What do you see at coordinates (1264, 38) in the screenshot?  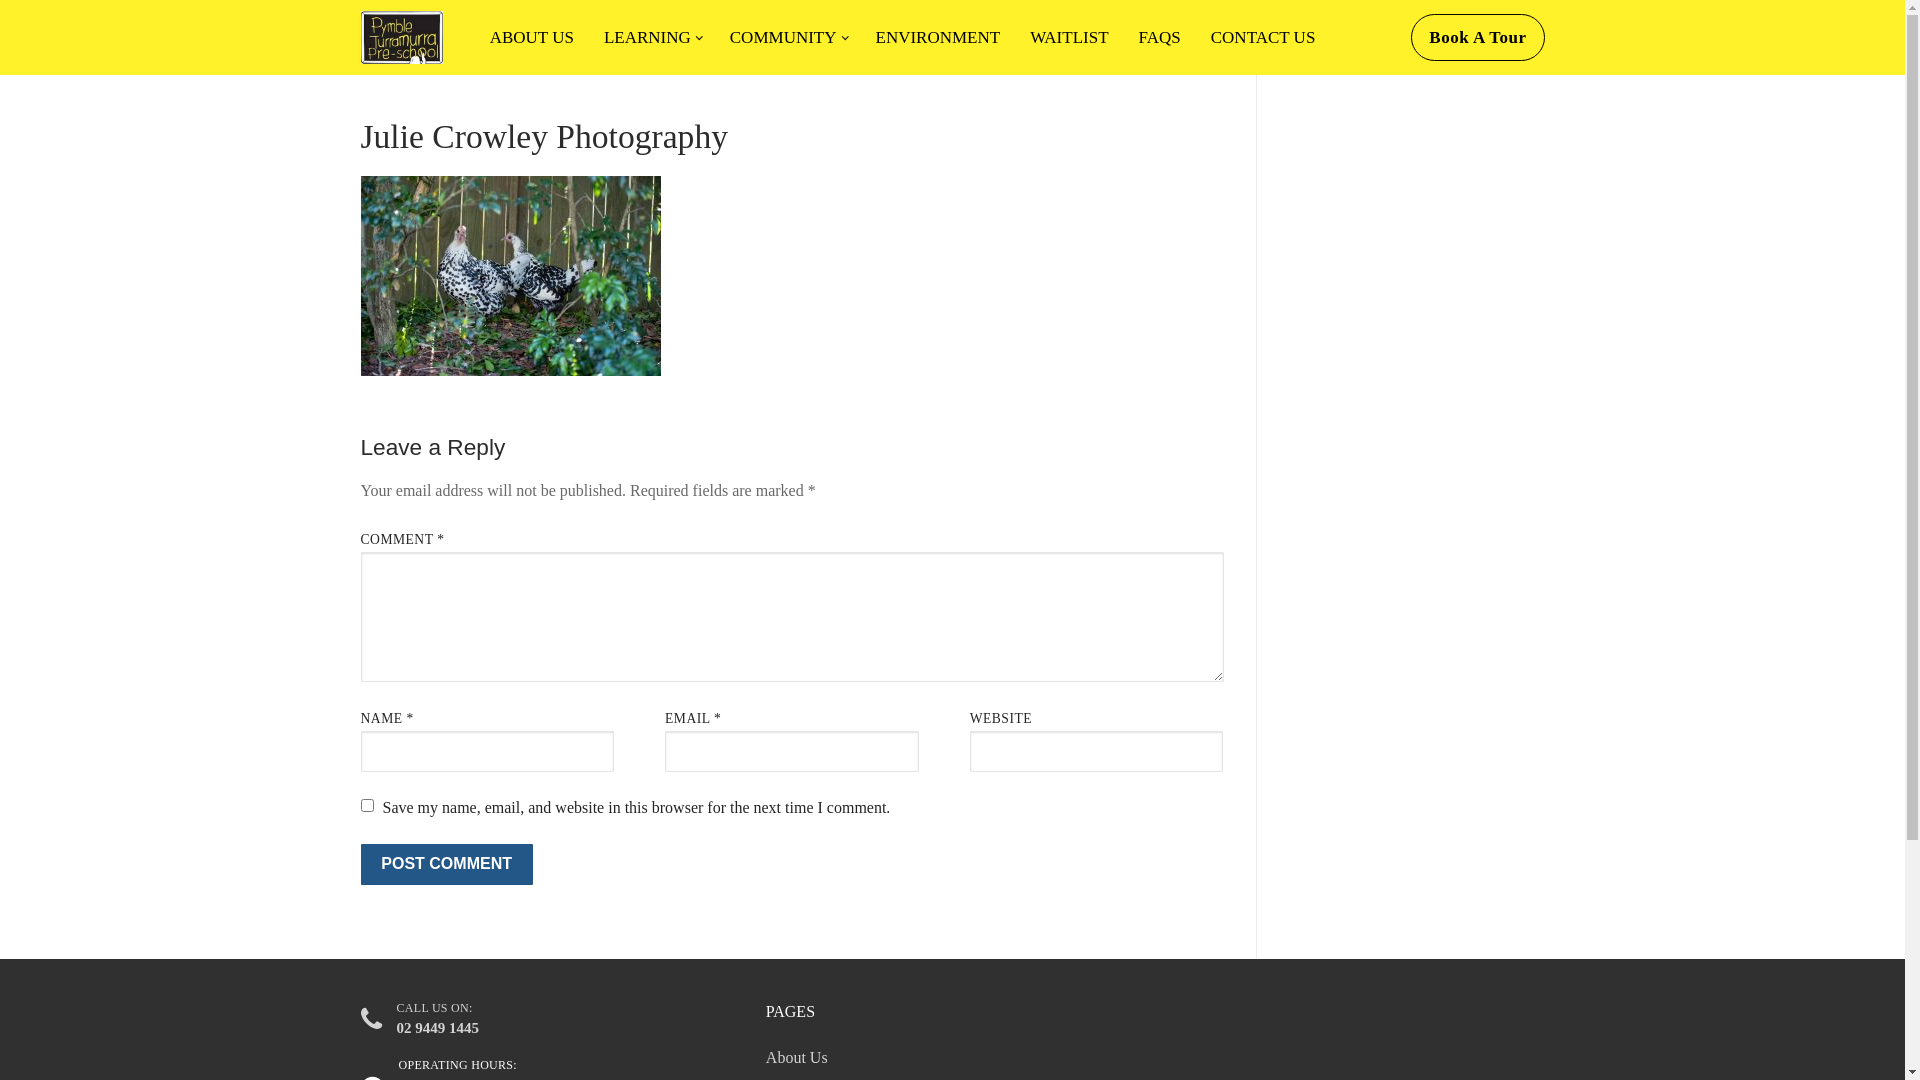 I see `CONTACT US` at bounding box center [1264, 38].